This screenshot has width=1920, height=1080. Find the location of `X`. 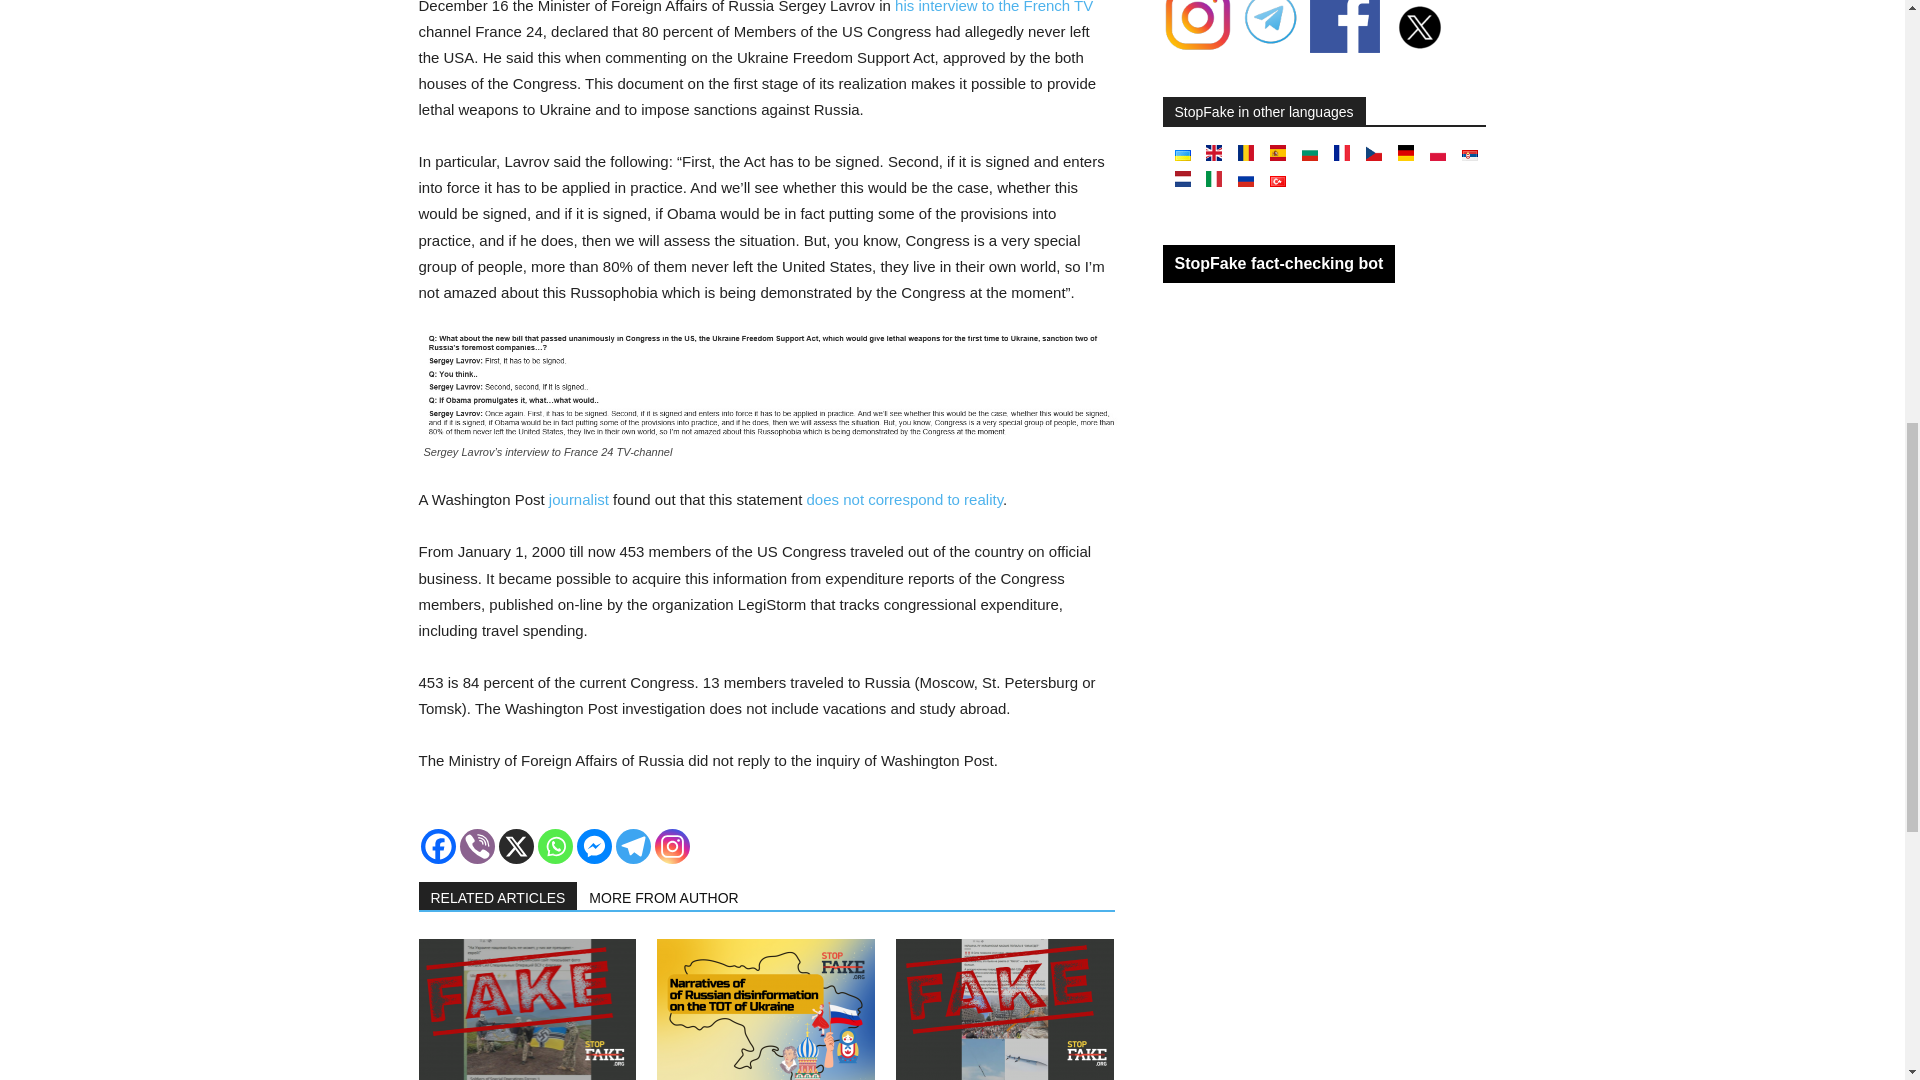

X is located at coordinates (515, 846).